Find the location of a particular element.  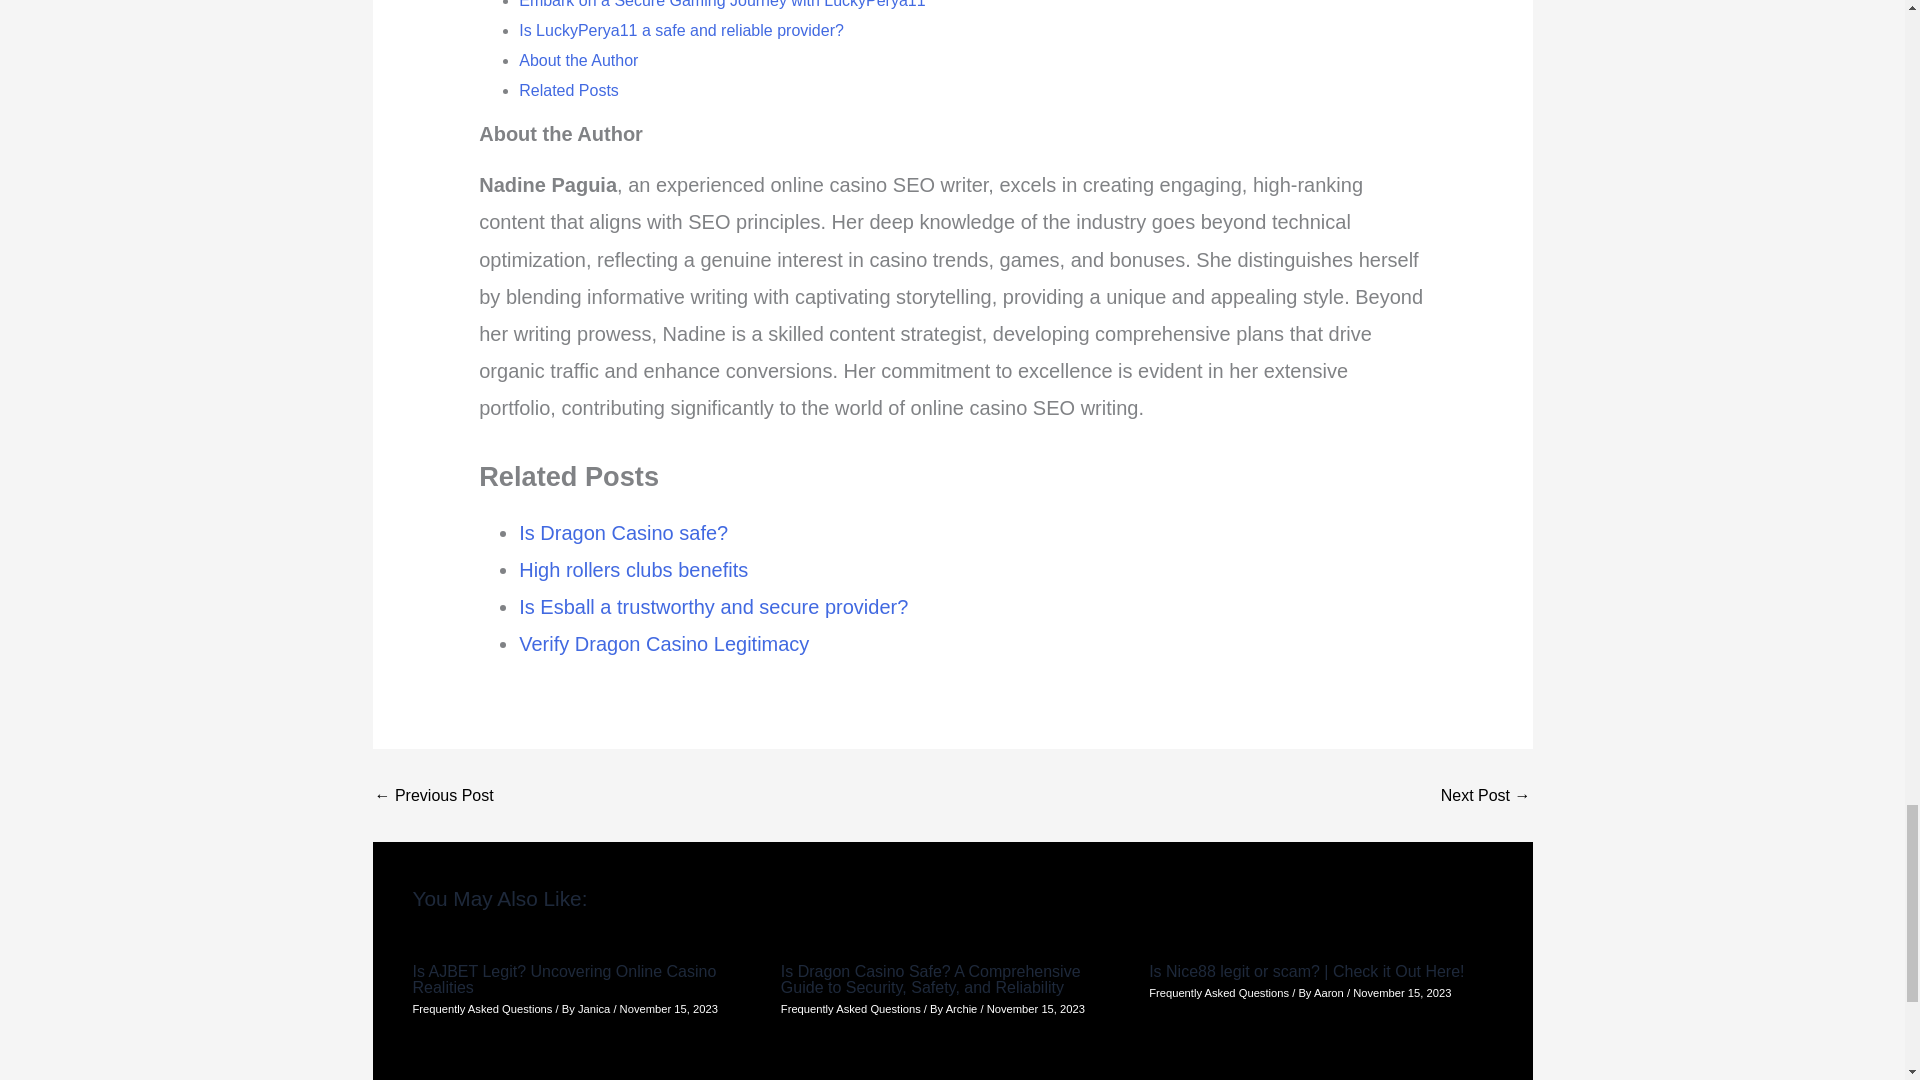

Frequently Asked Questions is located at coordinates (851, 1009).